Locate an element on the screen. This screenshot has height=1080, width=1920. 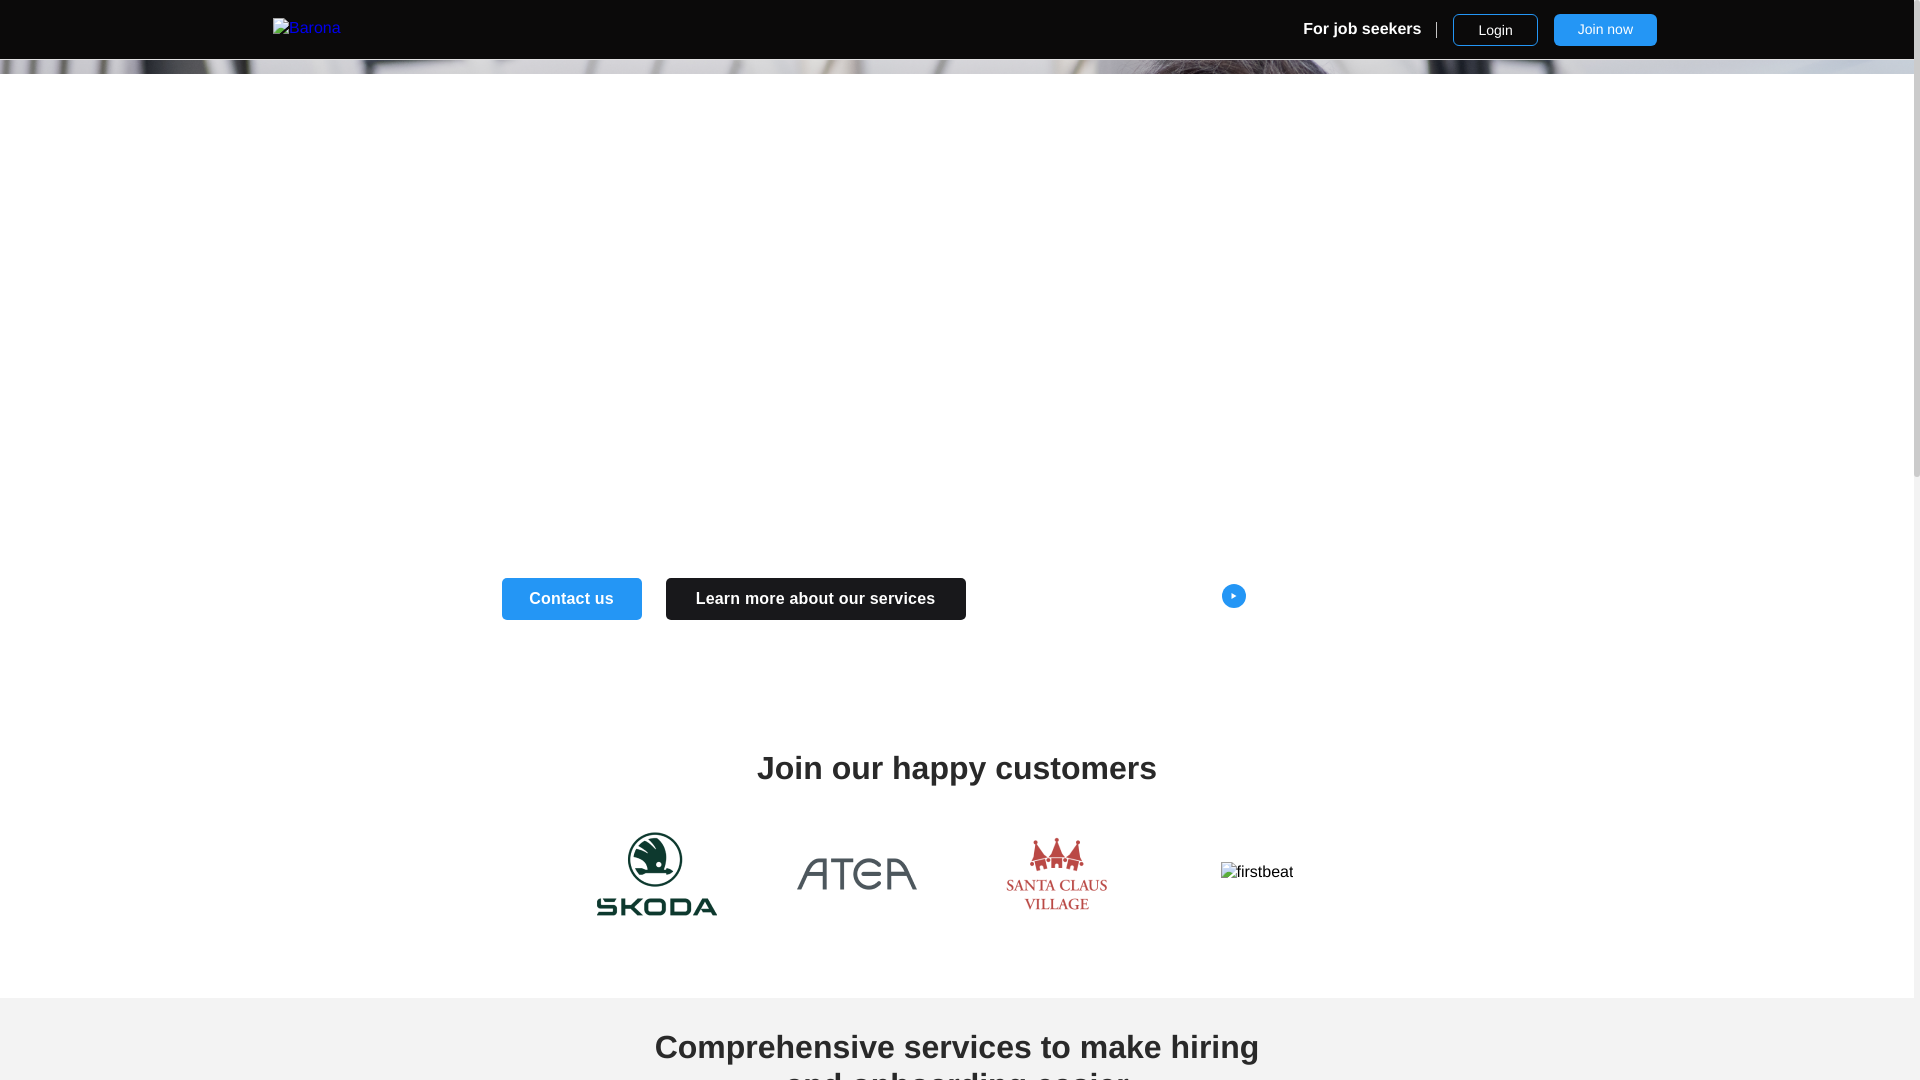
Video: What is Barona is located at coordinates (1317, 596).